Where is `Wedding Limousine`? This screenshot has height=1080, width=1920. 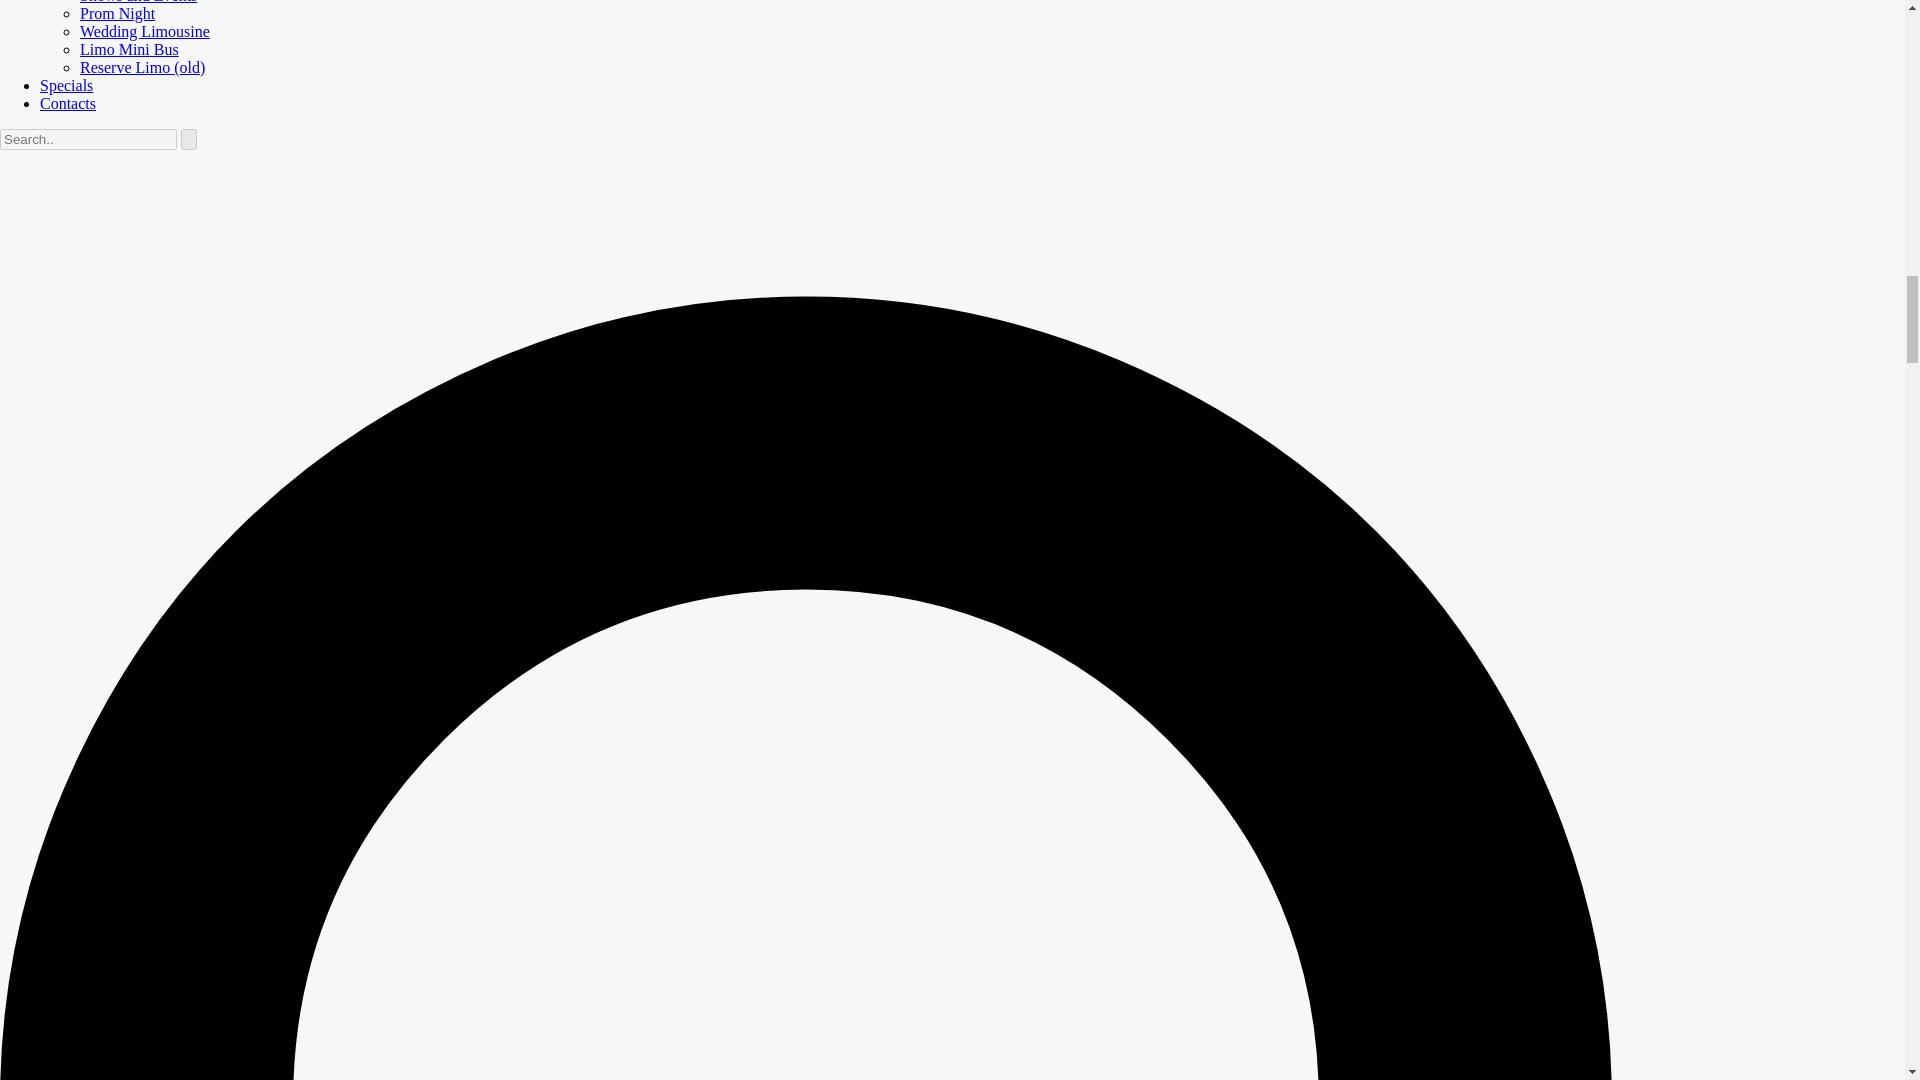 Wedding Limousine is located at coordinates (144, 30).